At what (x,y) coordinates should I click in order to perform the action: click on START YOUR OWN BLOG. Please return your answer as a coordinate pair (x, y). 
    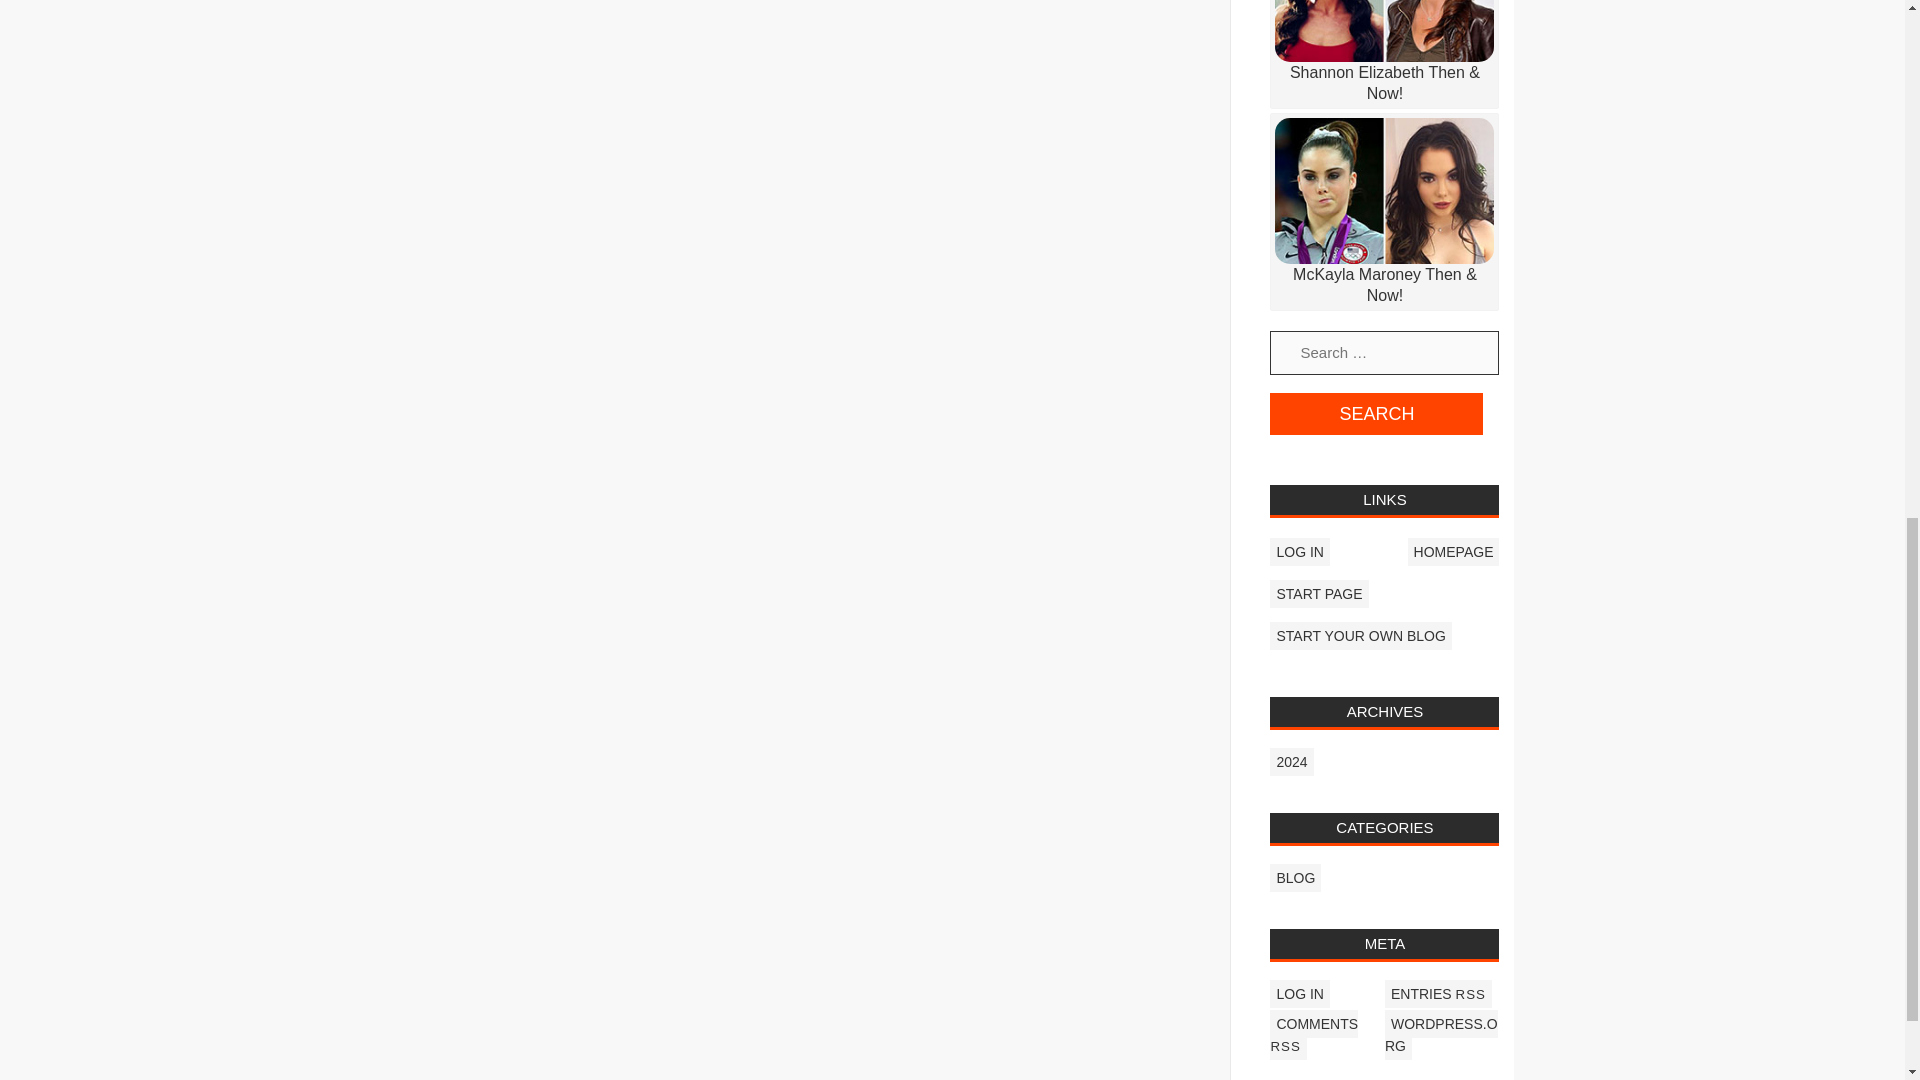
    Looking at the image, I should click on (1360, 636).